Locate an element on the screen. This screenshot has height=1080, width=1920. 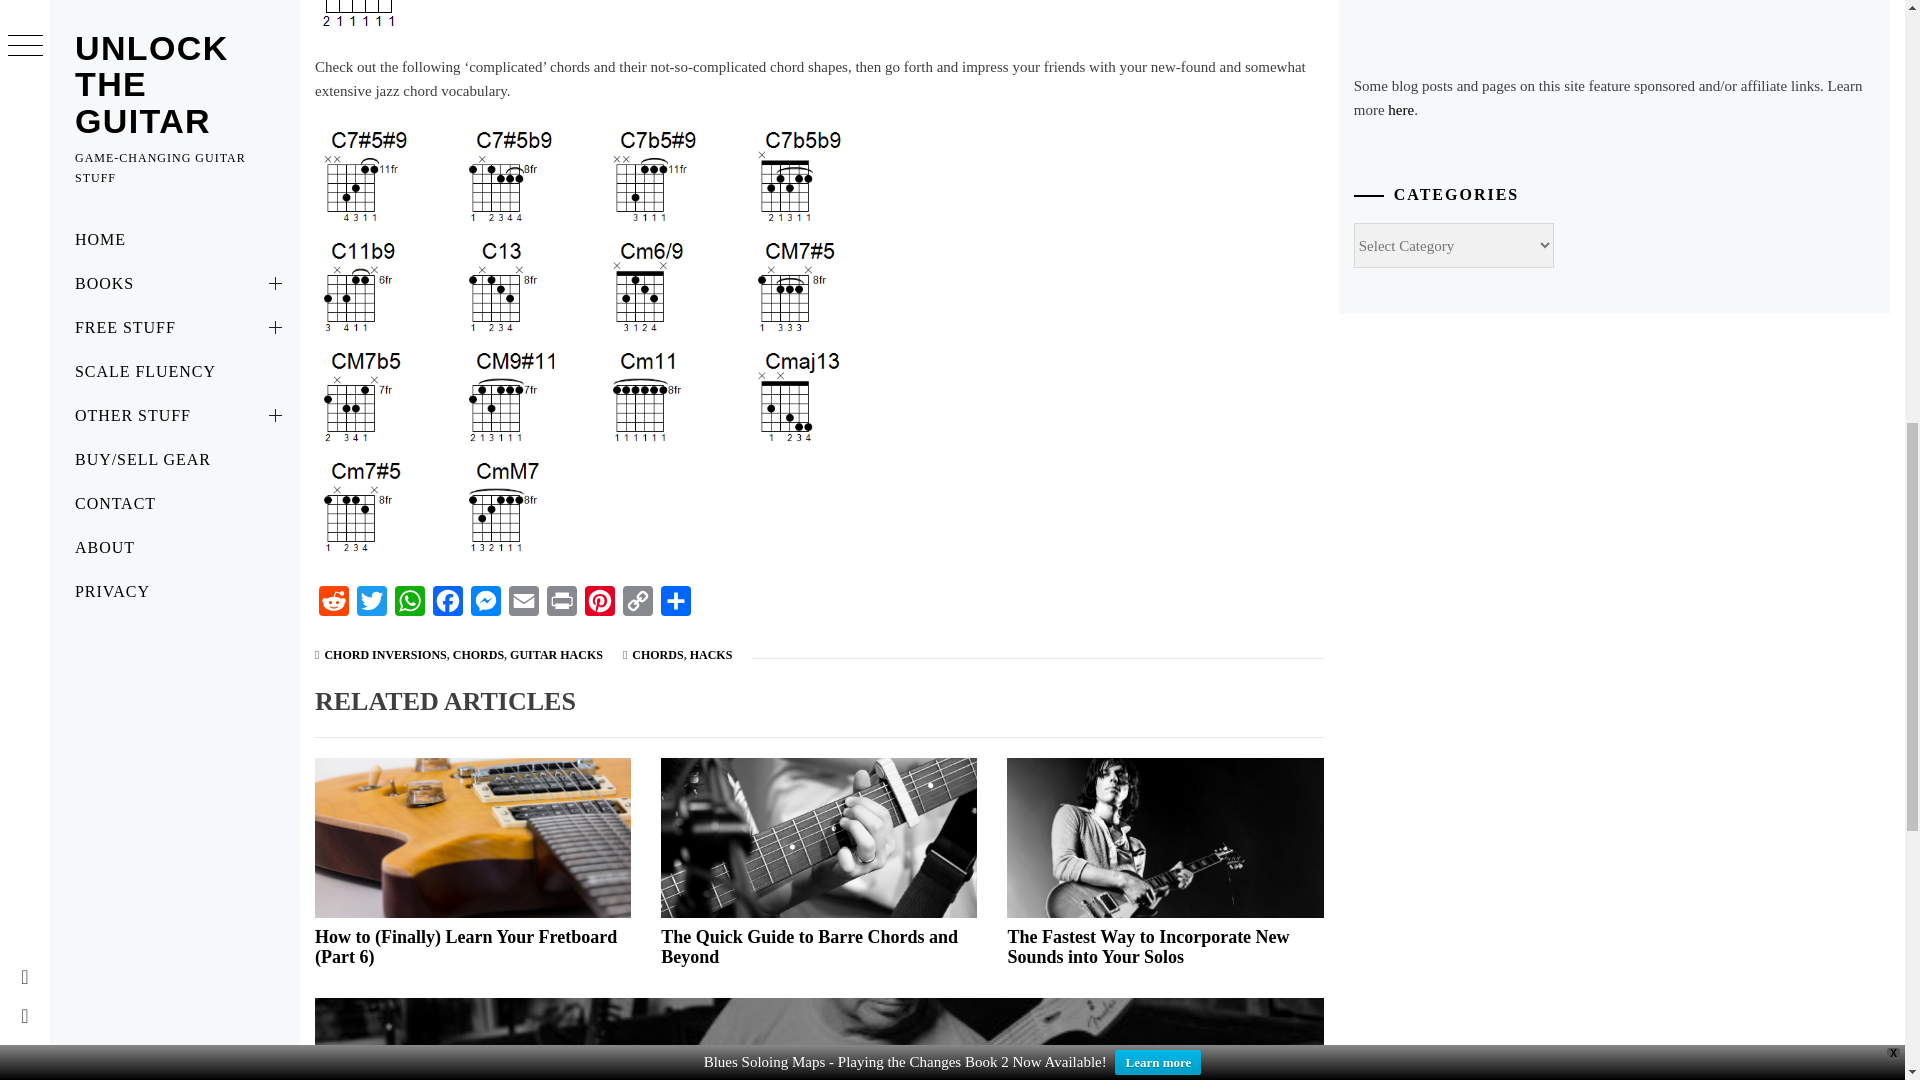
Twitter is located at coordinates (372, 606).